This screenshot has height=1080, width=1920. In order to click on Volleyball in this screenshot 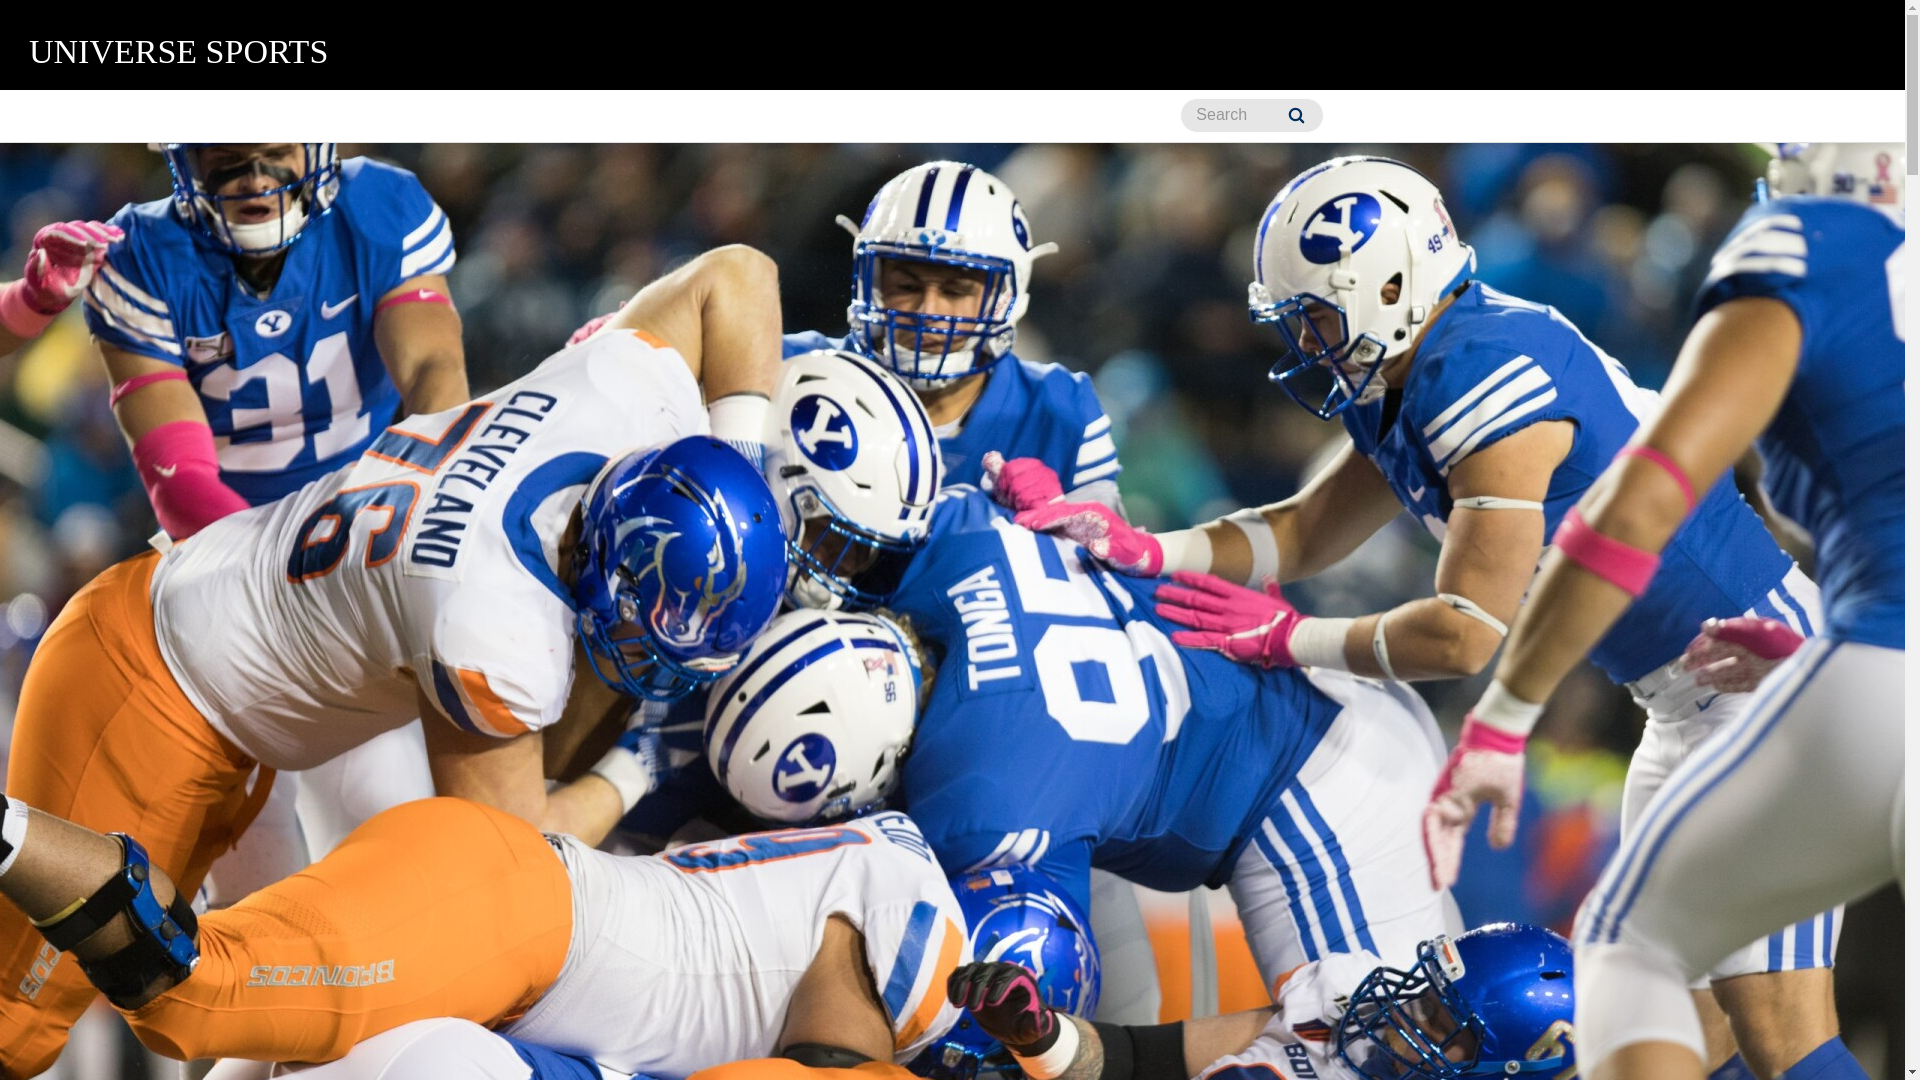, I will do `click(1122, 116)`.